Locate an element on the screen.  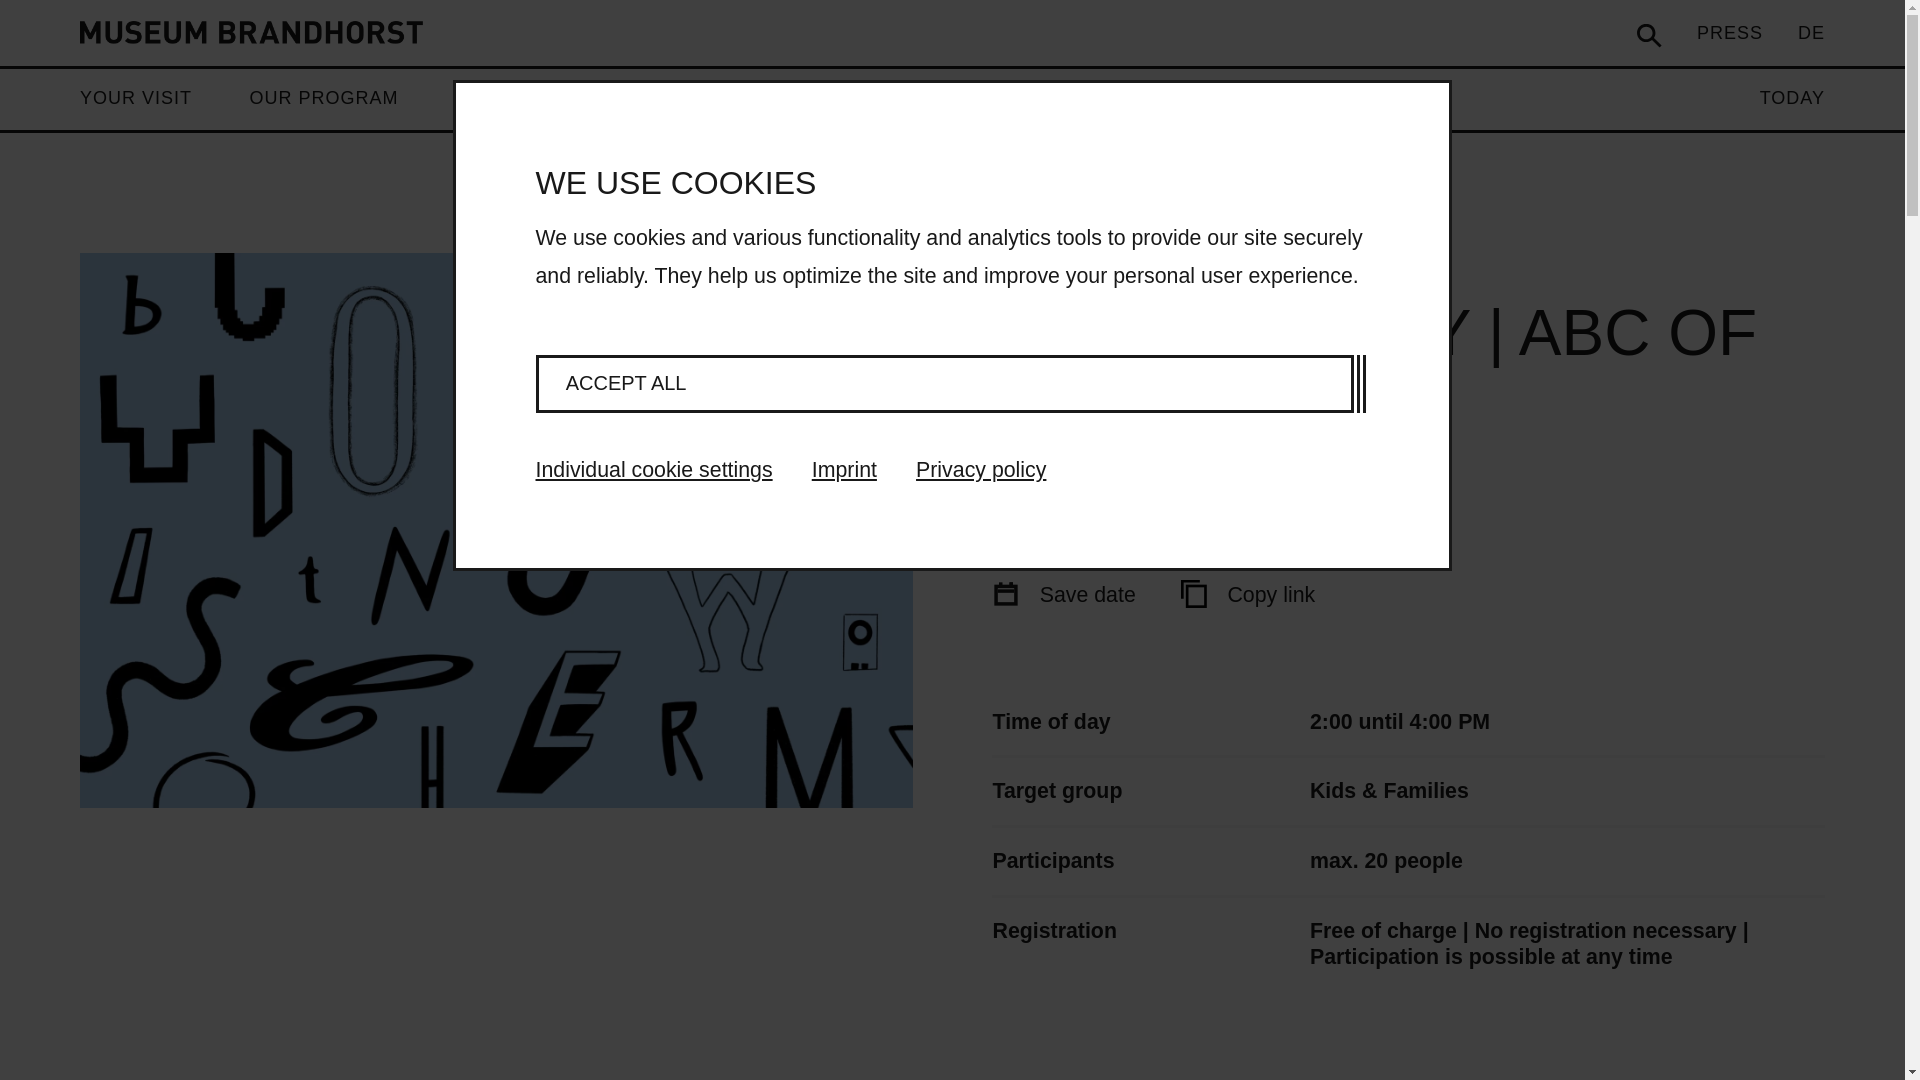
DISCOVER is located at coordinates (507, 98).